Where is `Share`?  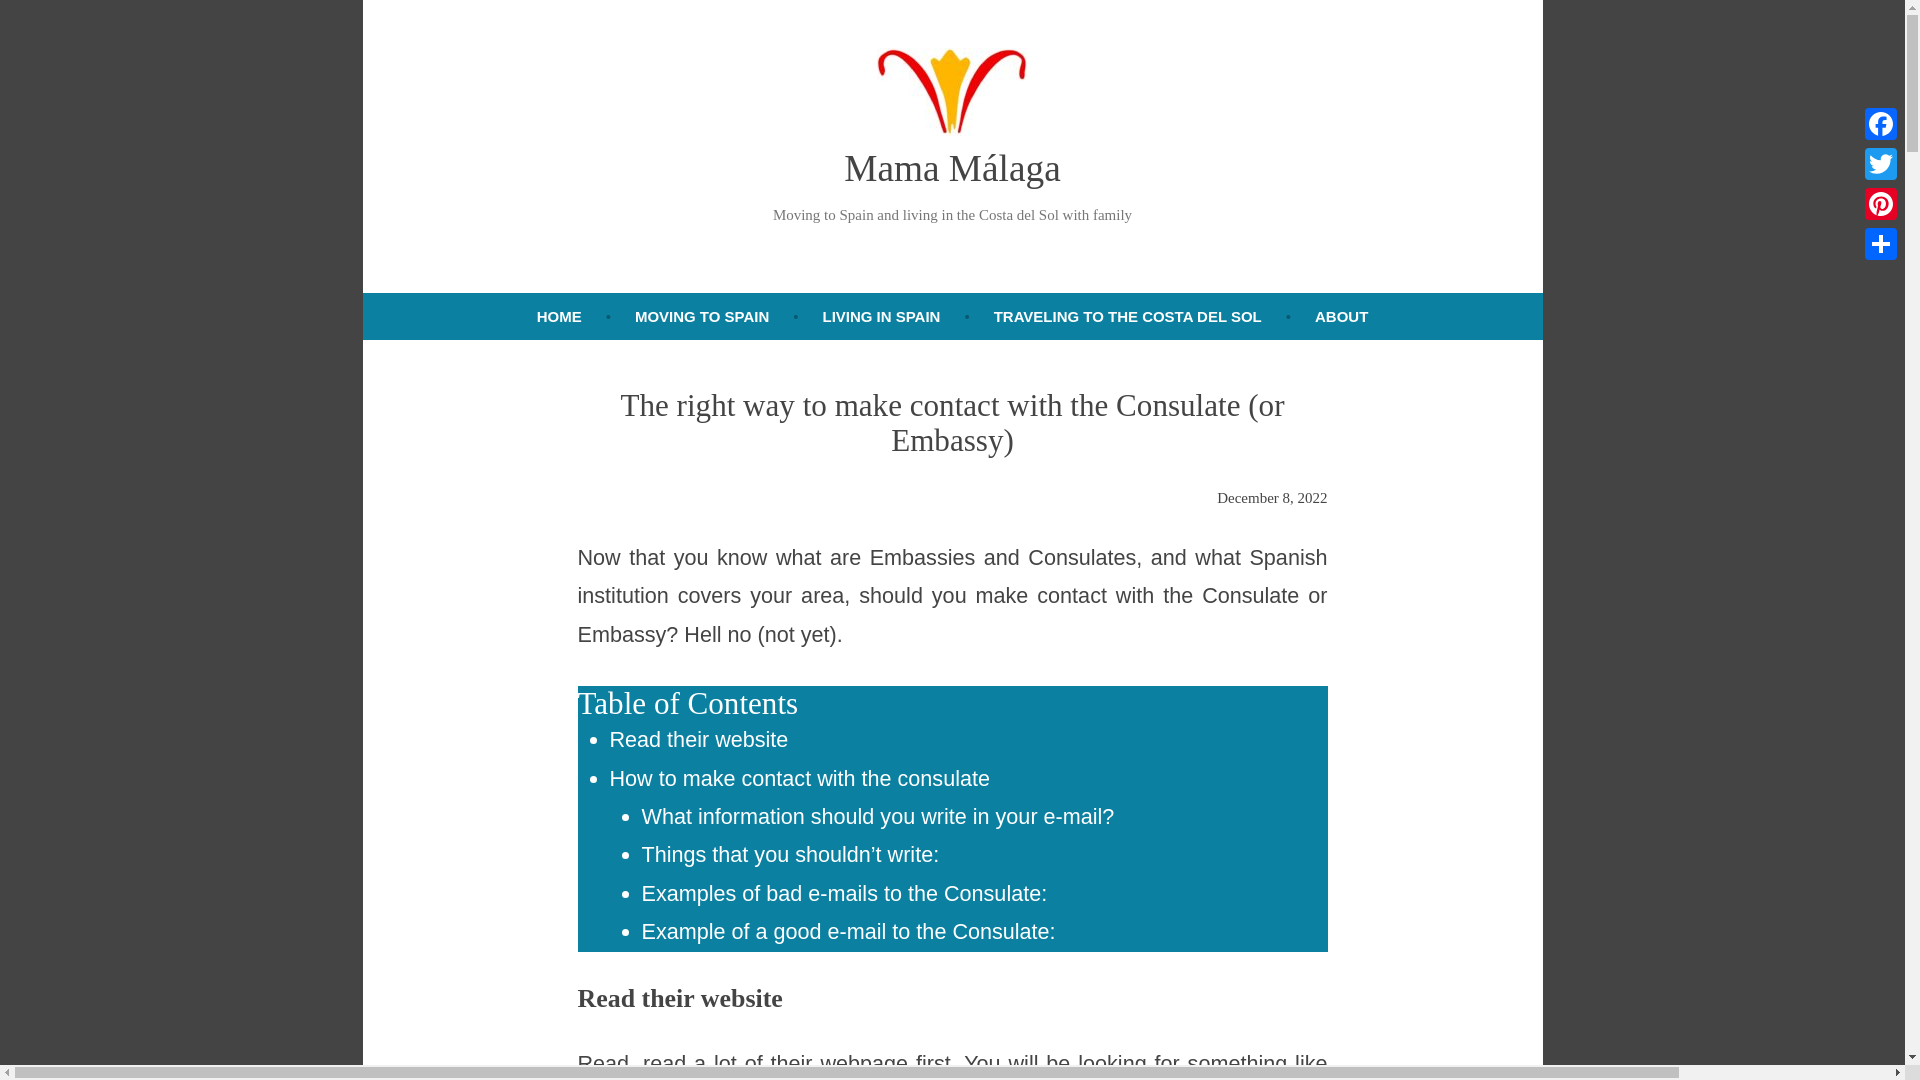
Share is located at coordinates (1880, 243).